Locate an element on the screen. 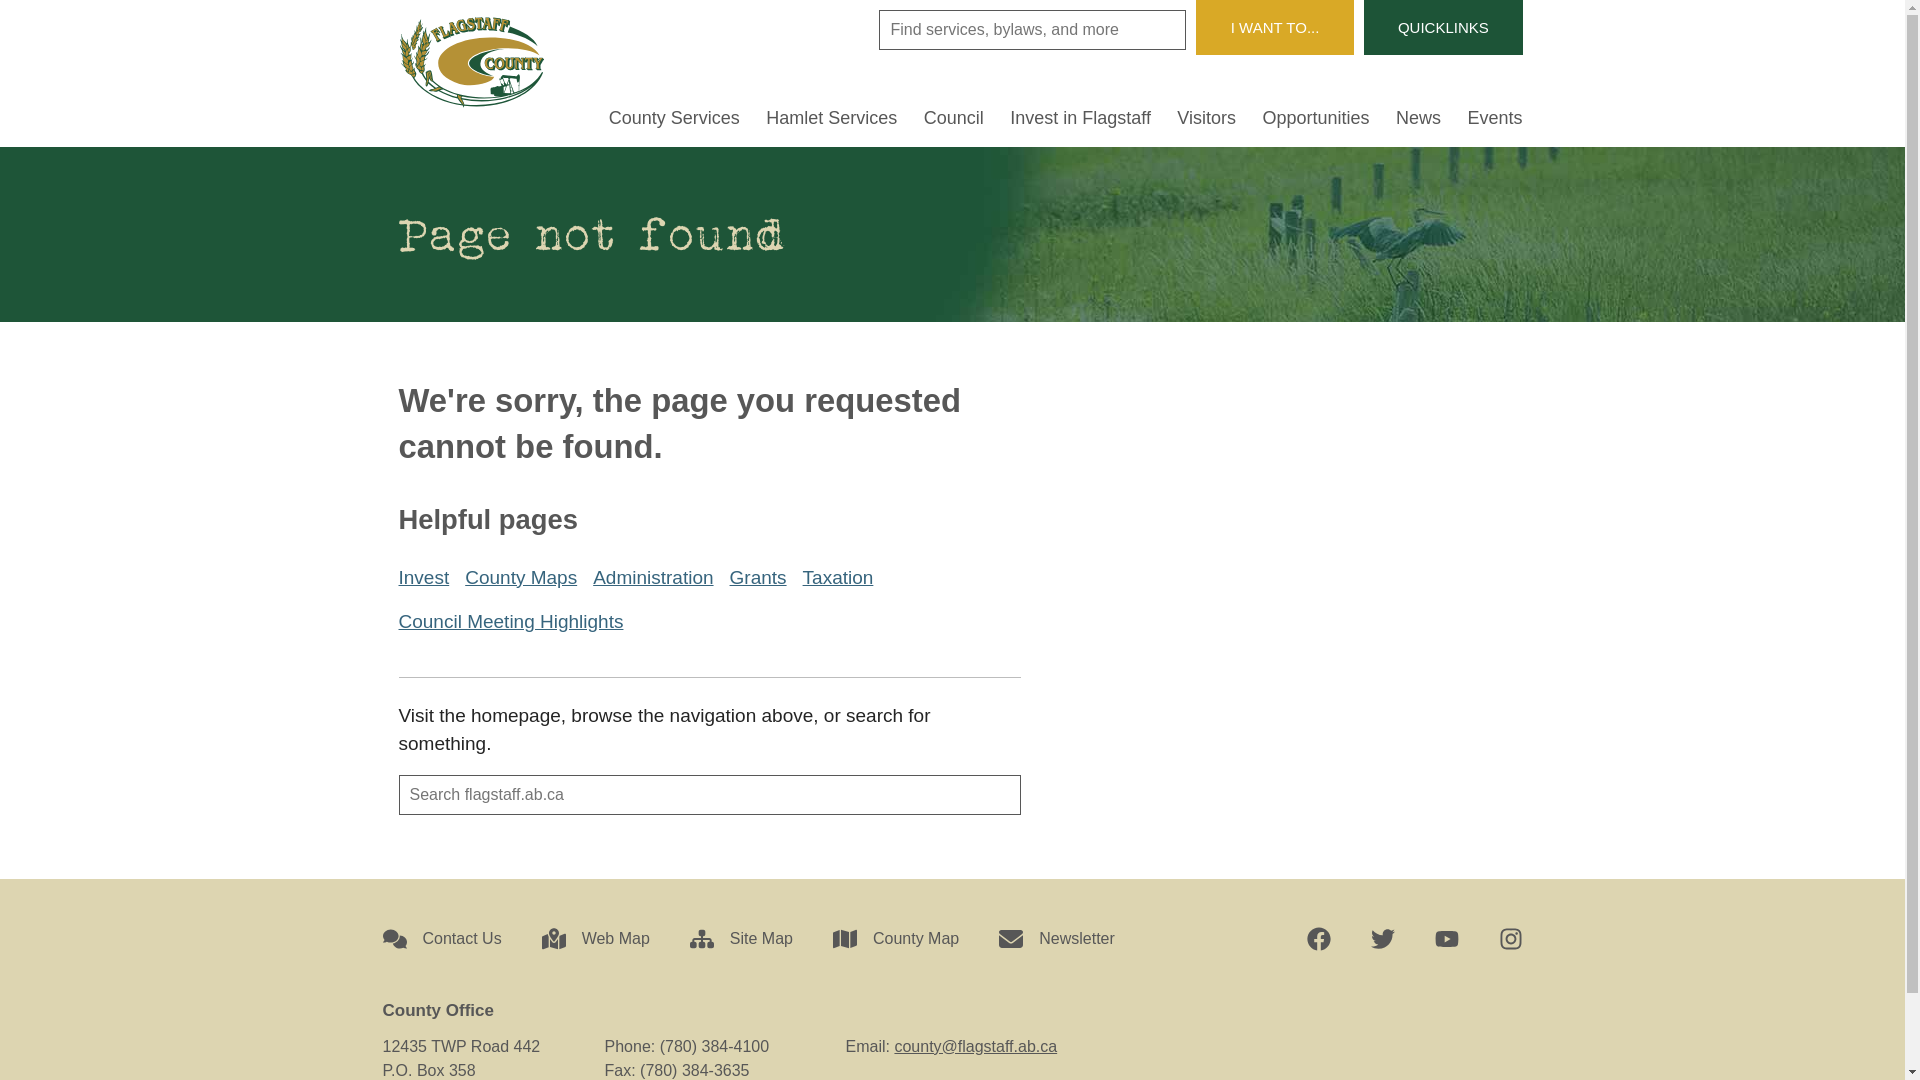 The height and width of the screenshot is (1080, 1920). Hamlet Services is located at coordinates (832, 122).